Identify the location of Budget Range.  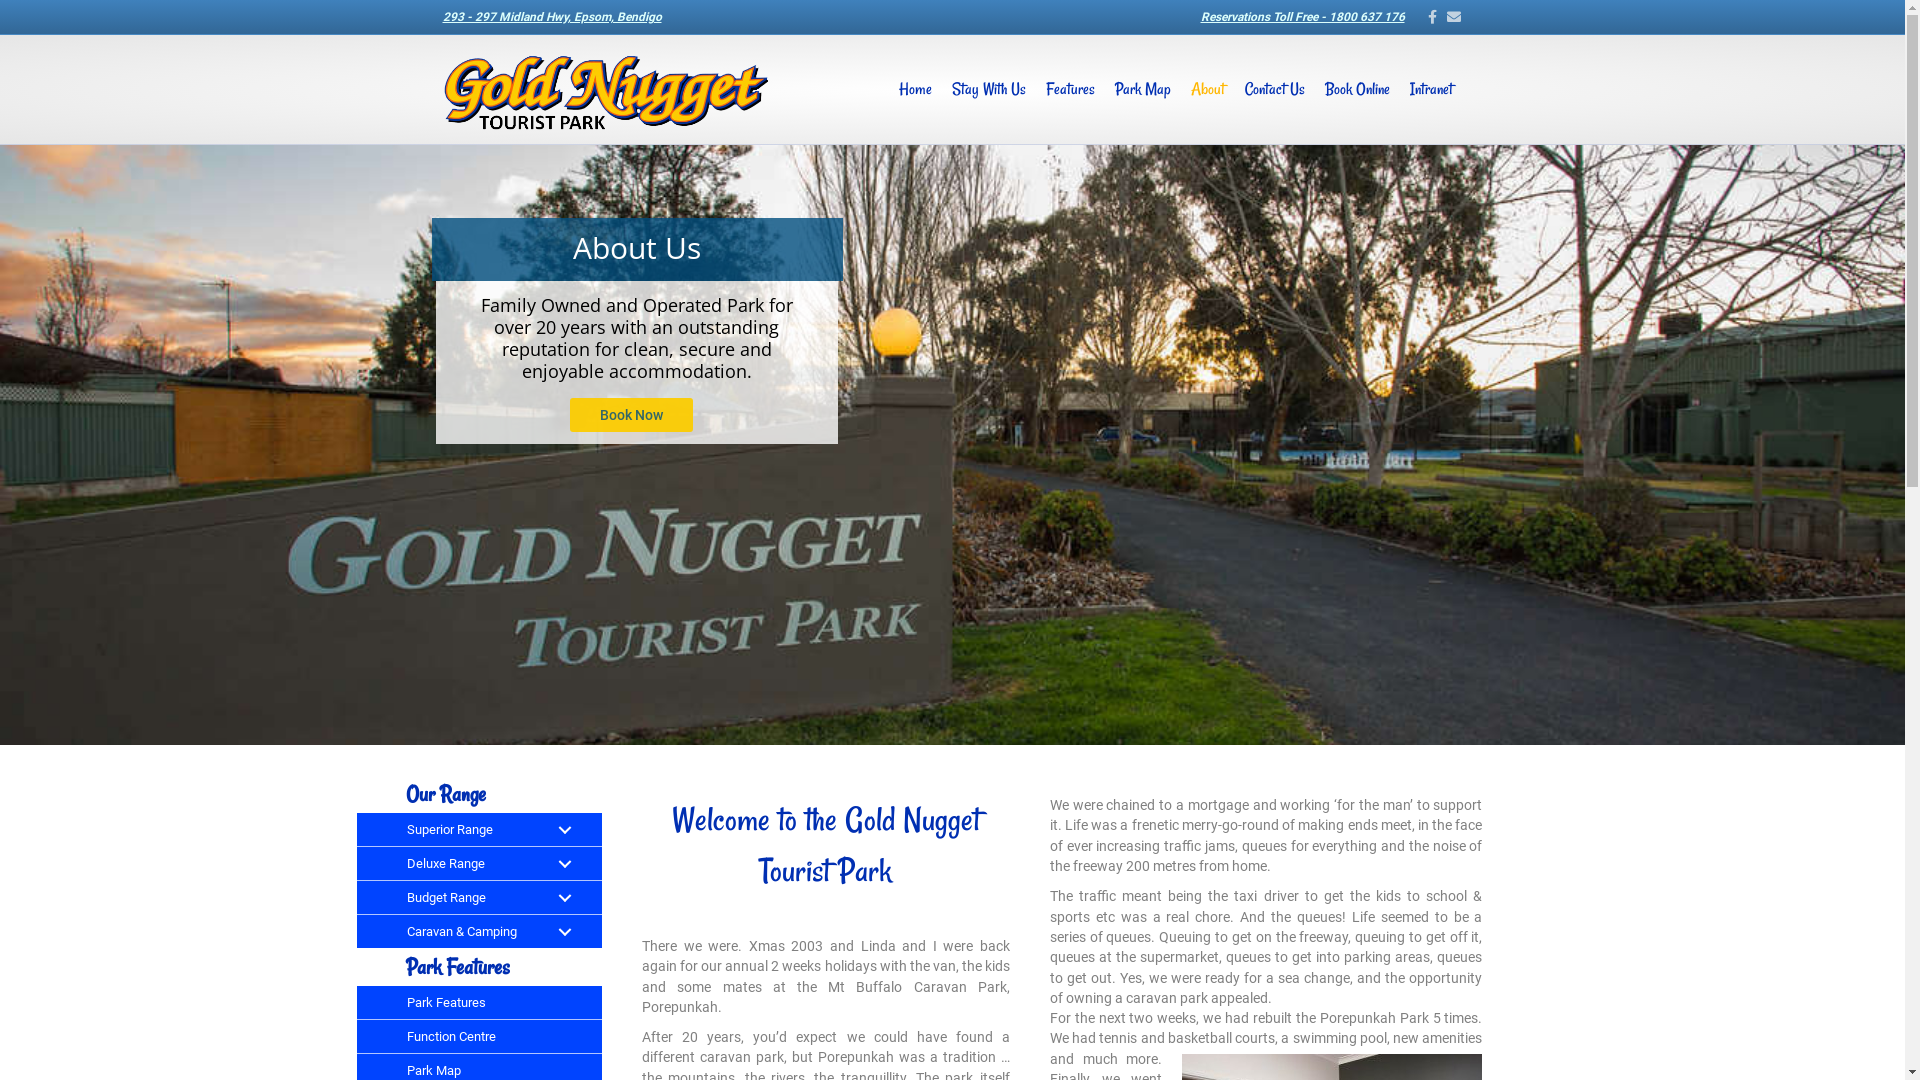
(479, 898).